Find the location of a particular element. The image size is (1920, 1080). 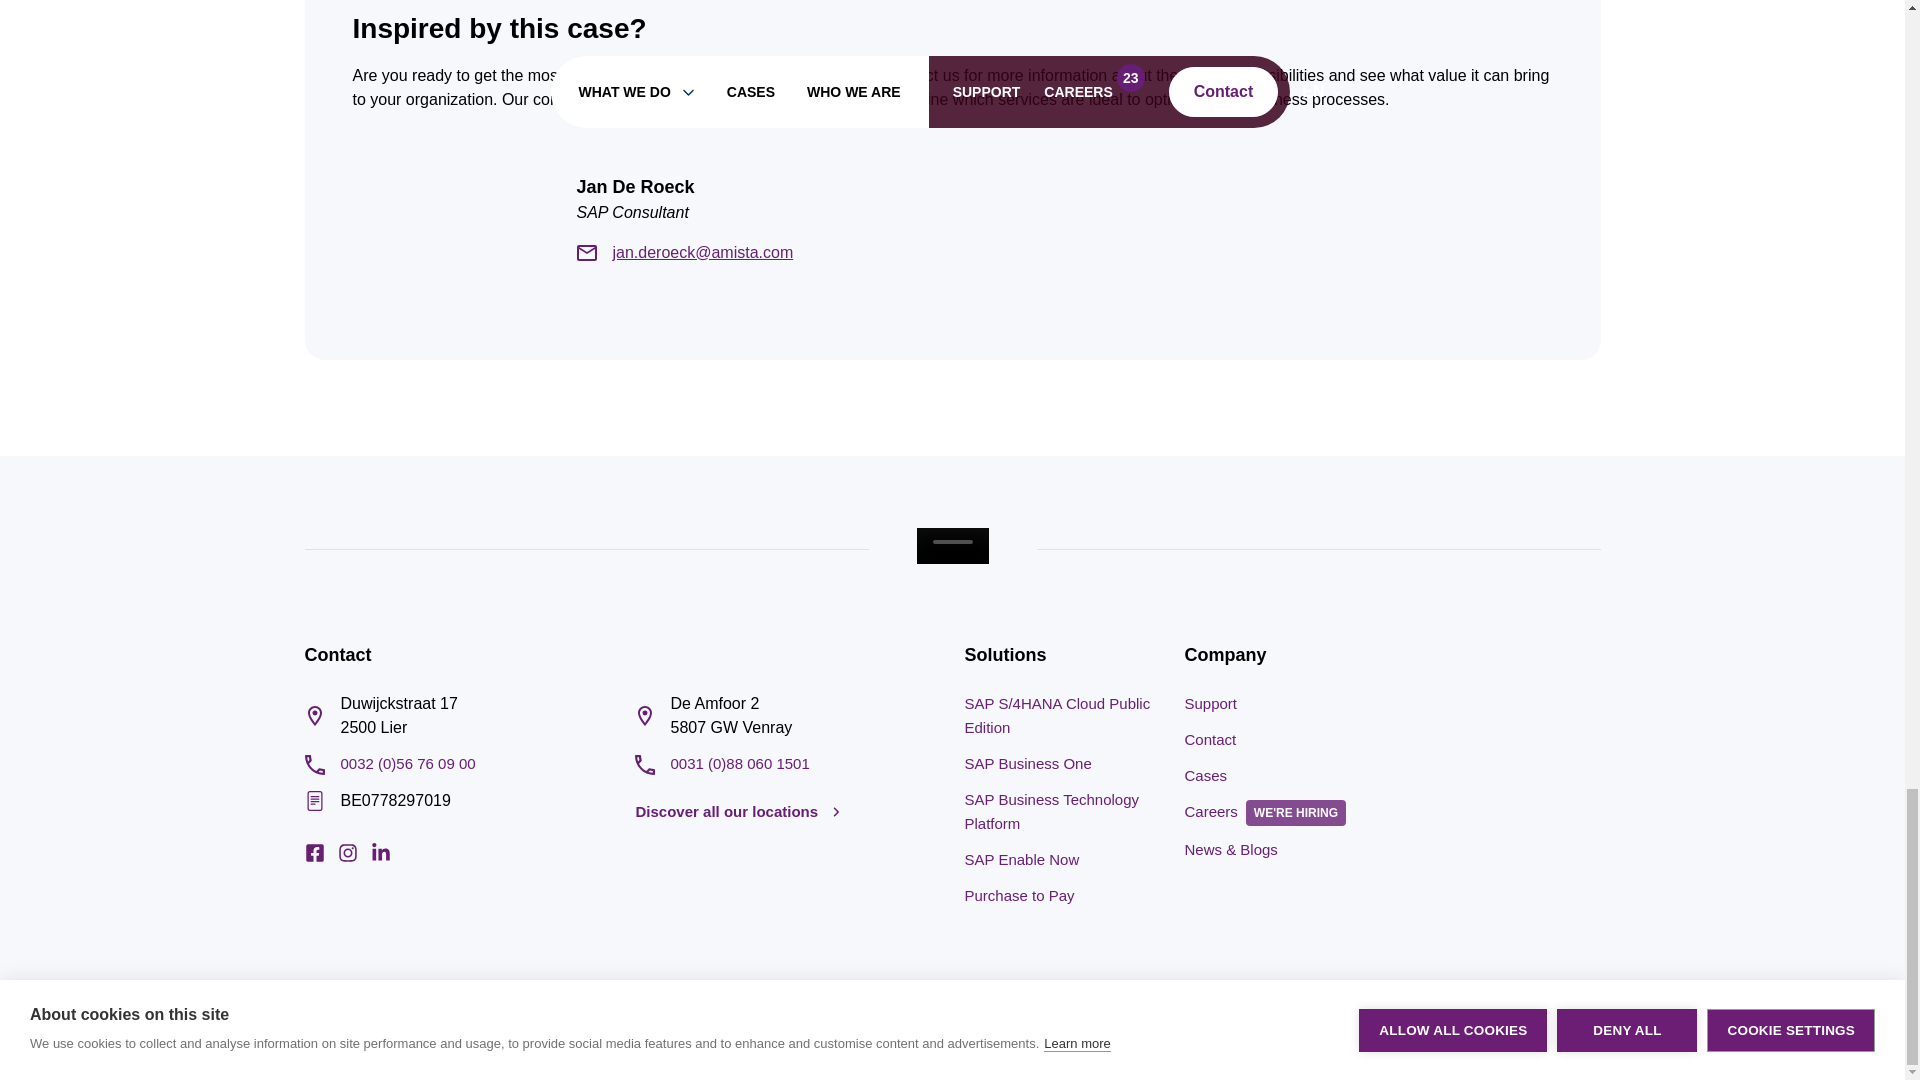

Privacy Policy is located at coordinates (1496, 1038).